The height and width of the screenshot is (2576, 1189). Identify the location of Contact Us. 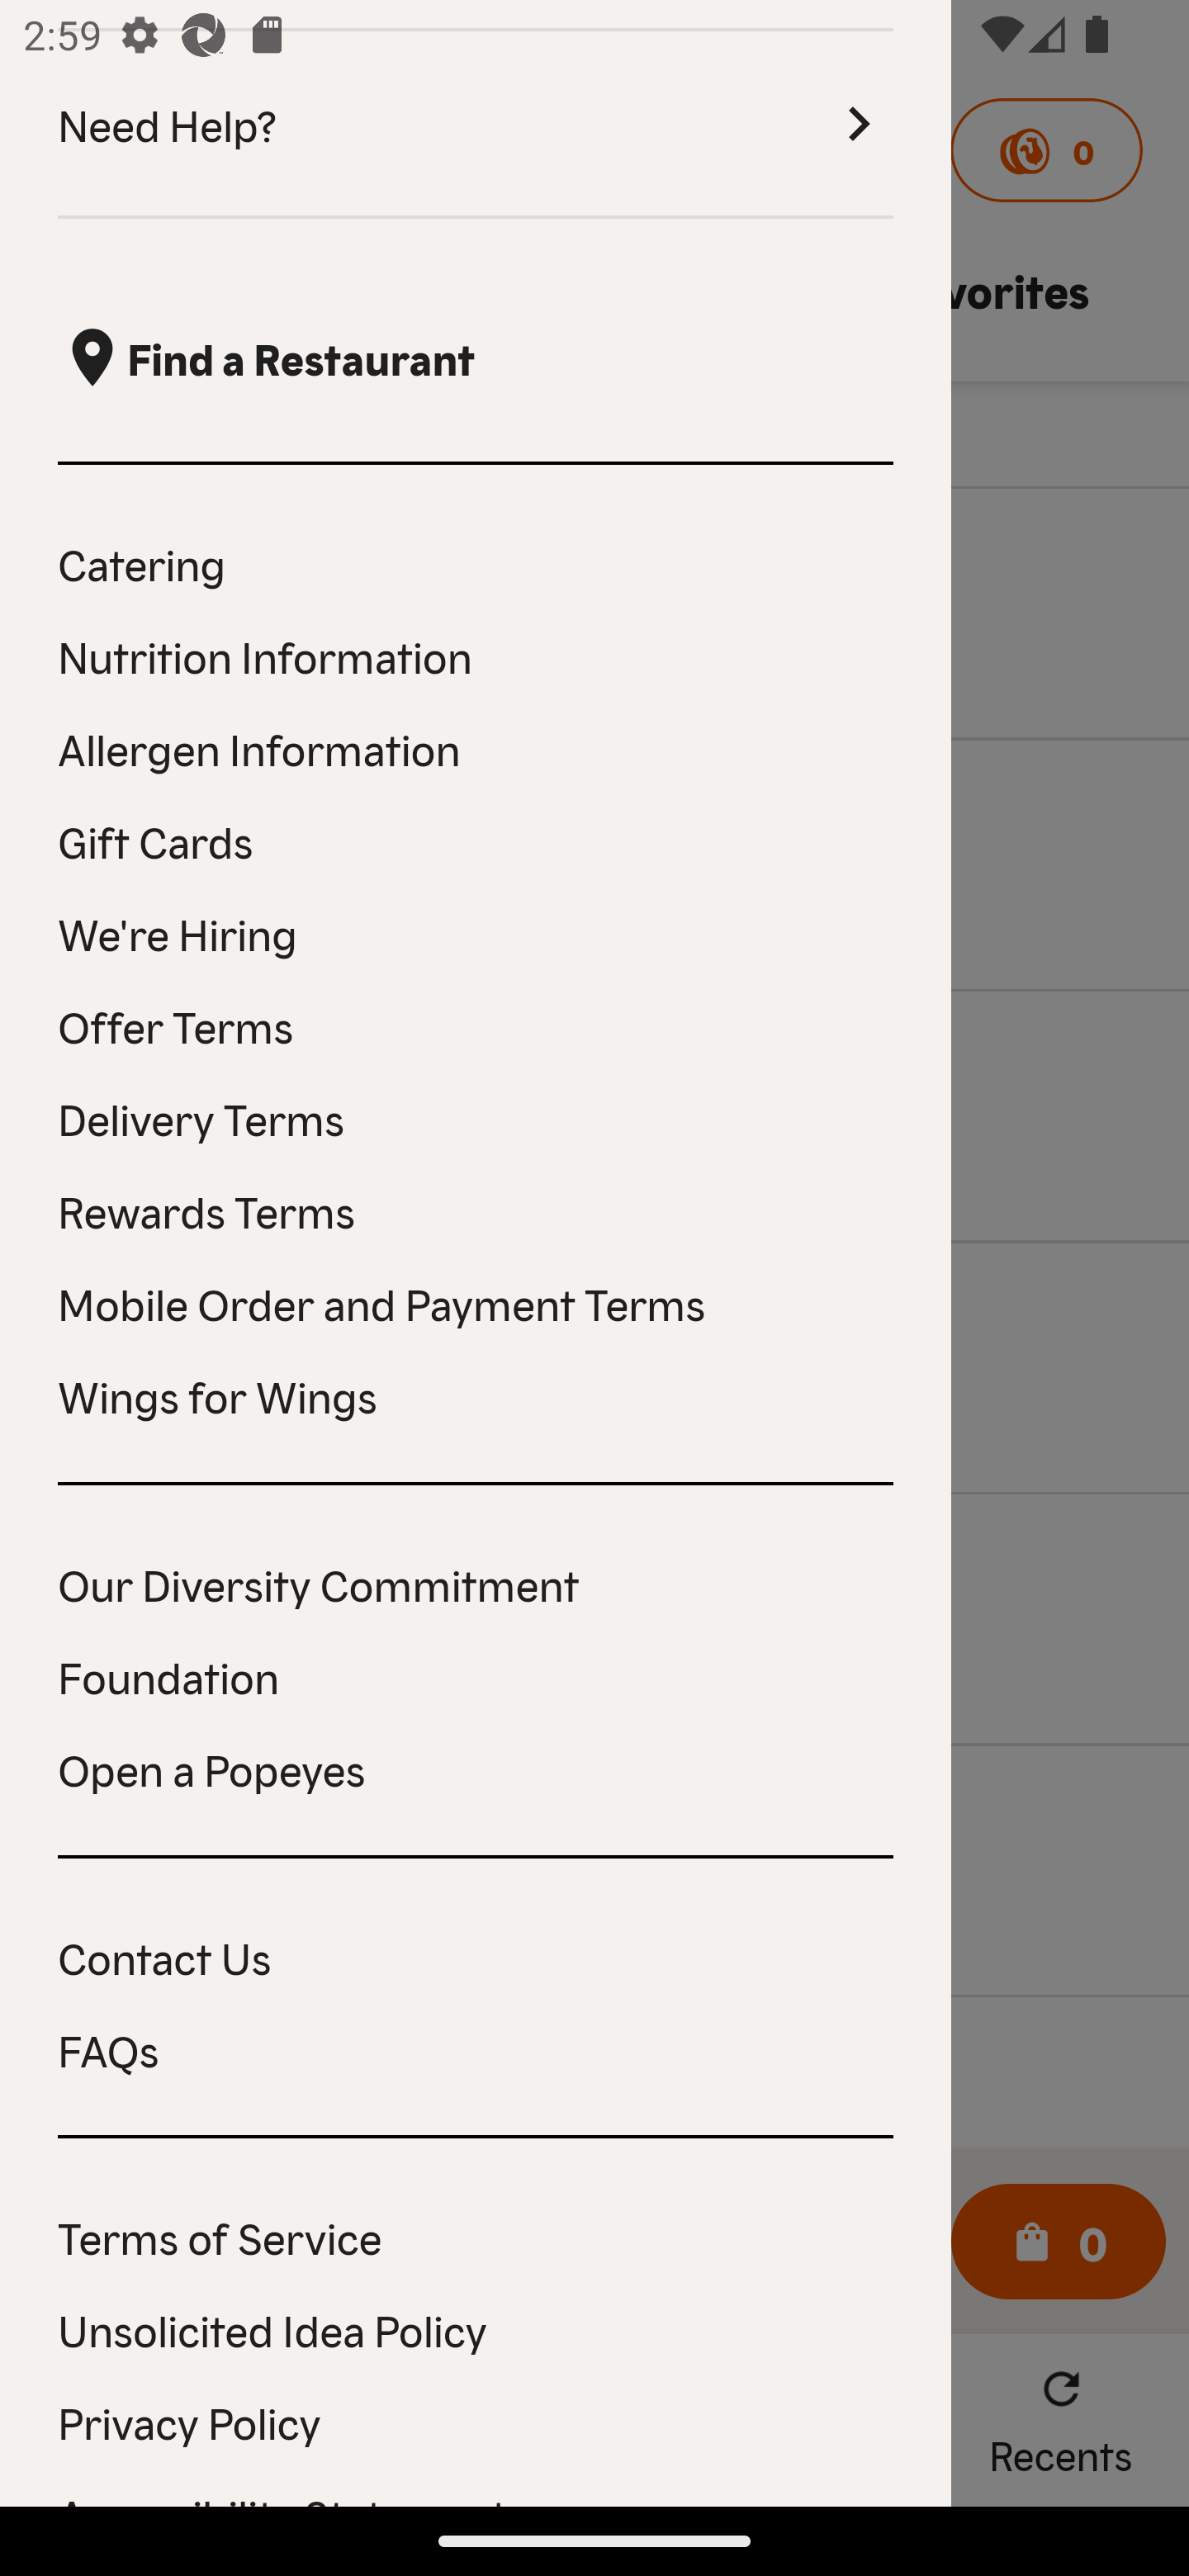
(476, 1956).